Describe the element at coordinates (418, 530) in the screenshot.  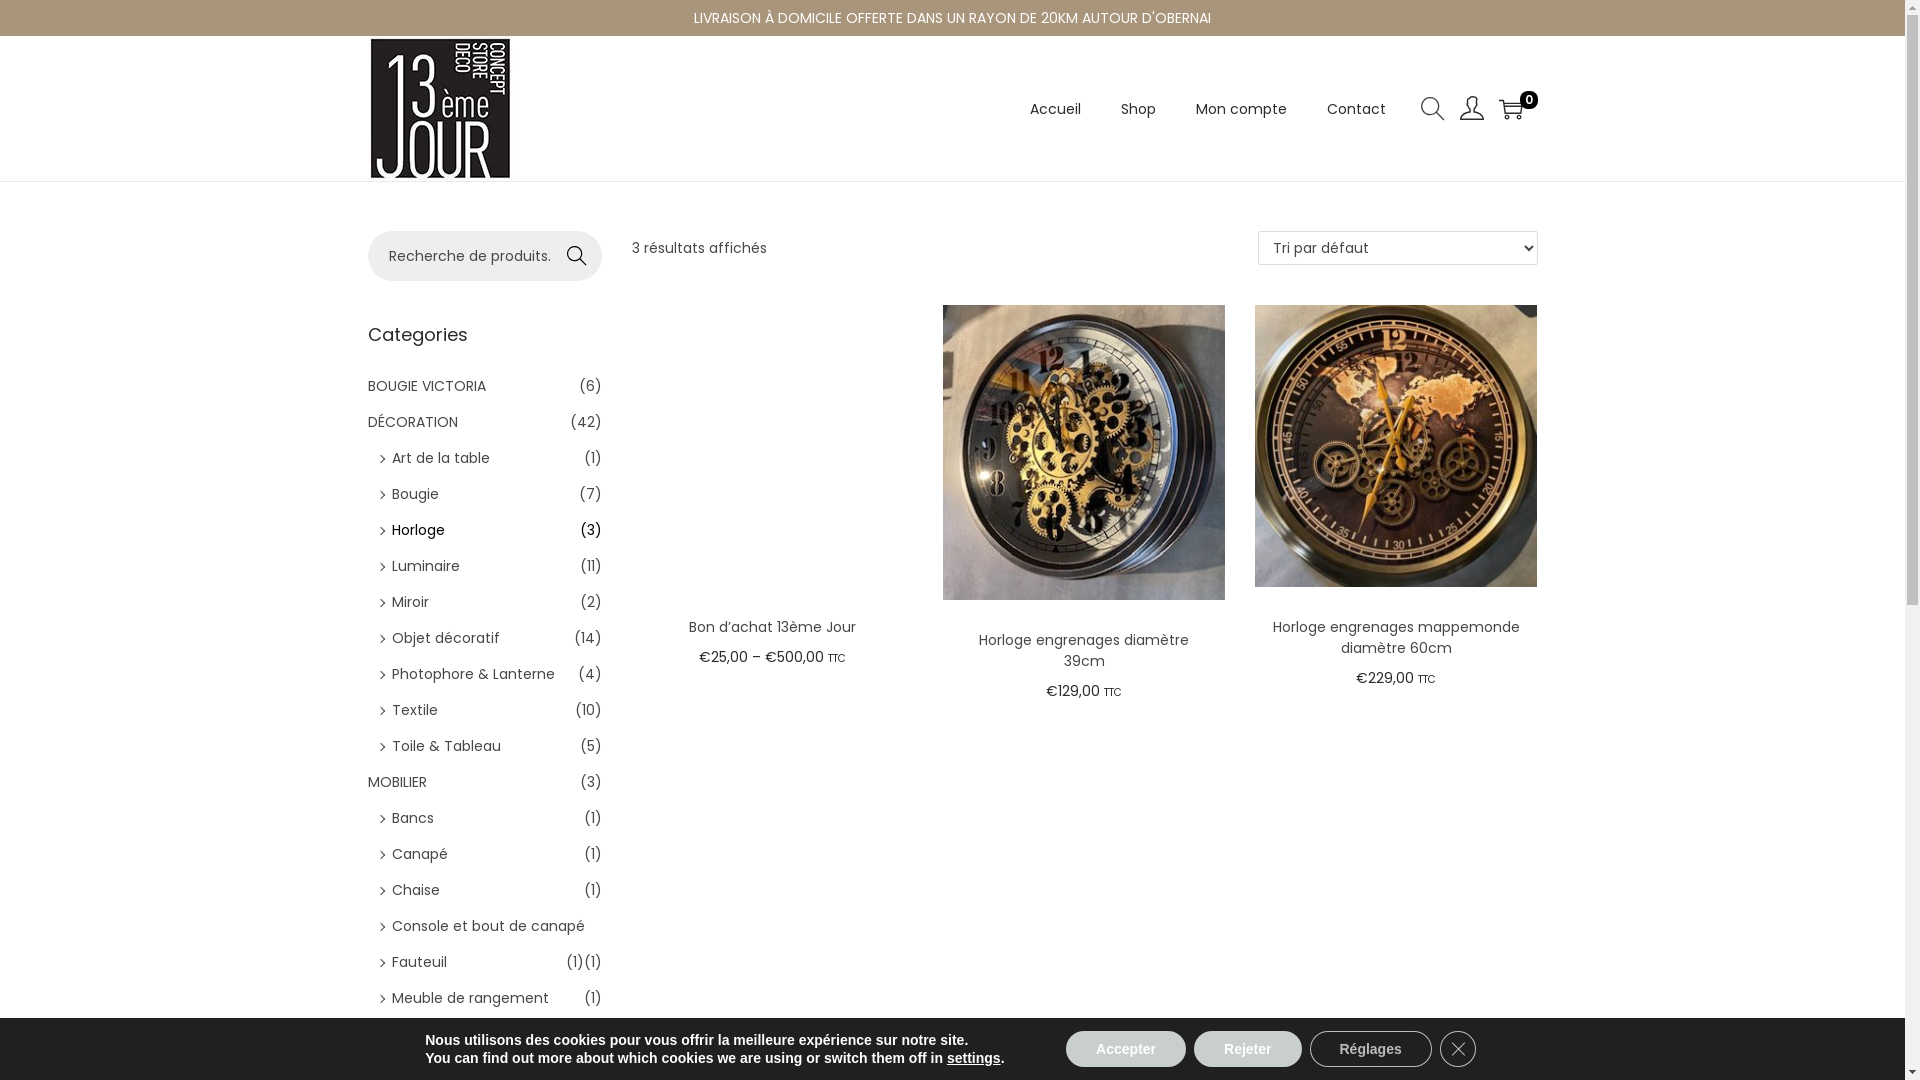
I see `Horloge` at that location.